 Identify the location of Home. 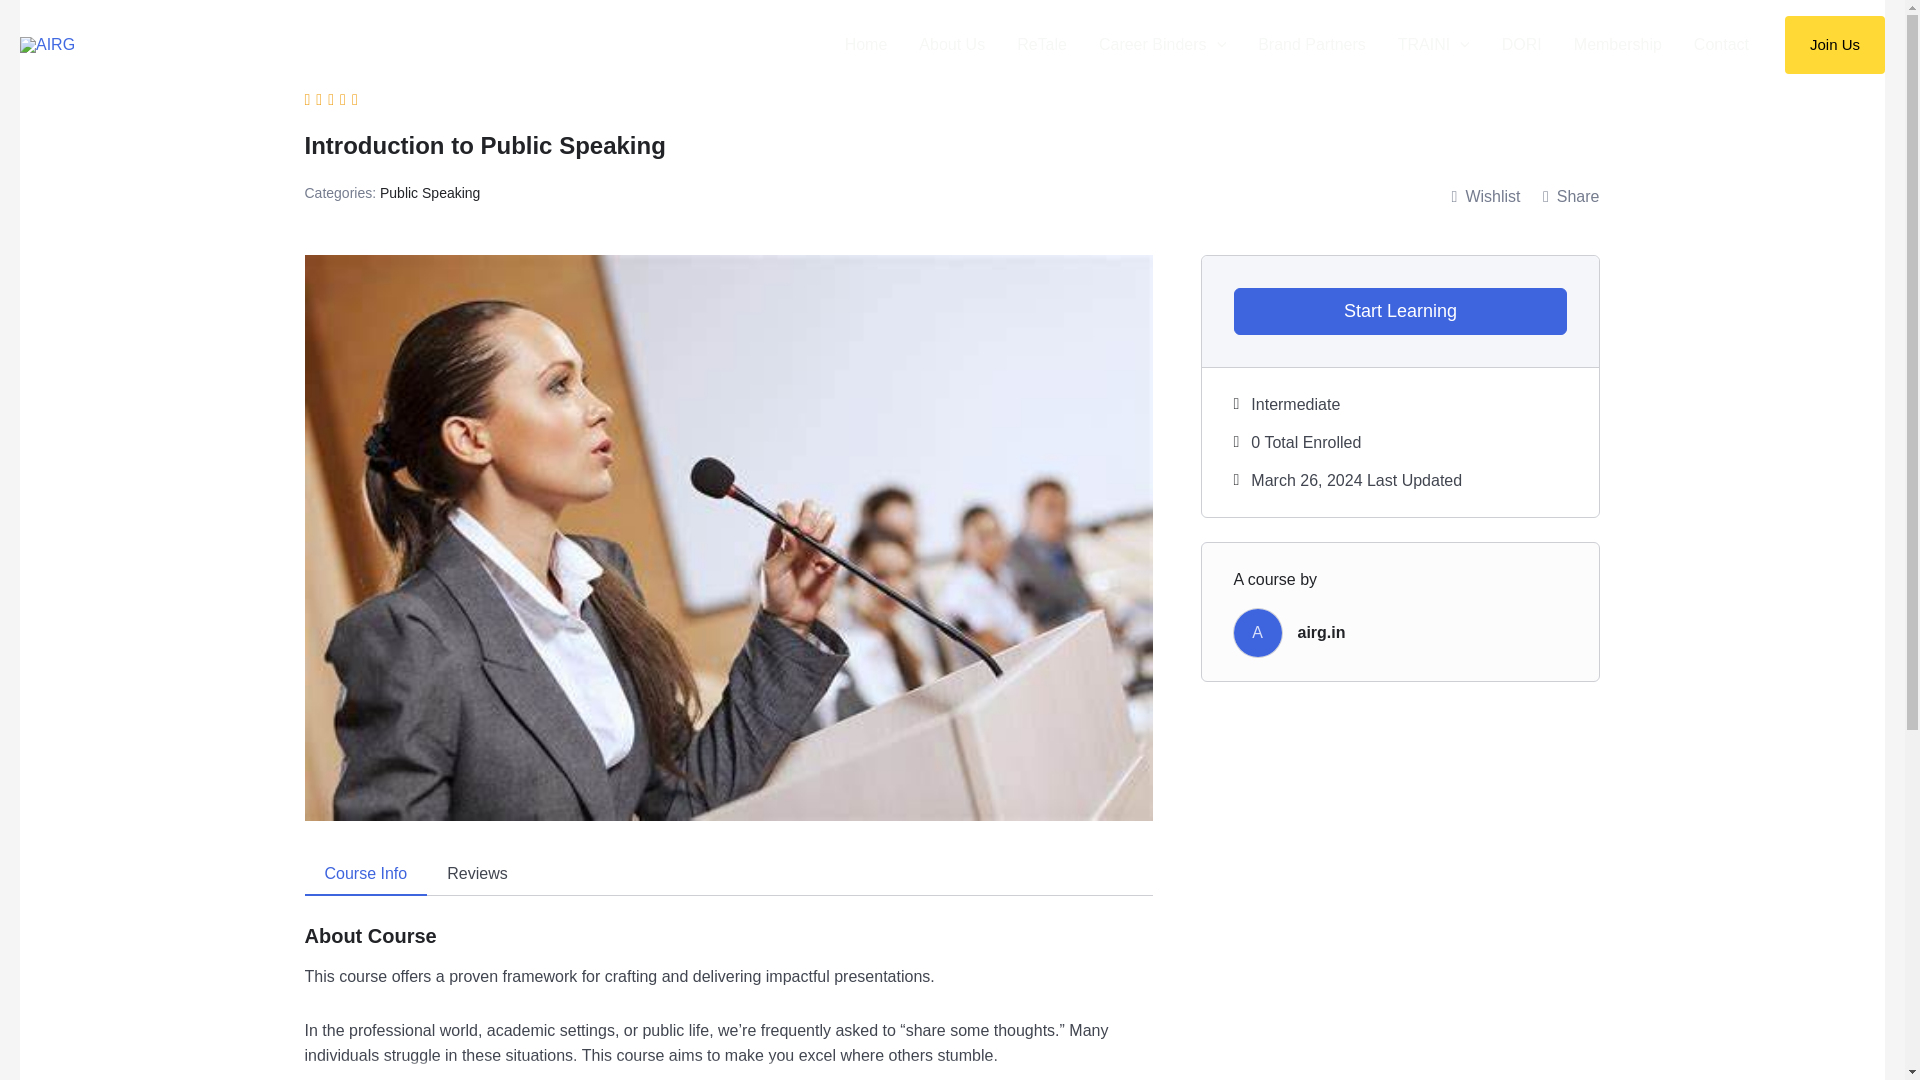
(866, 44).